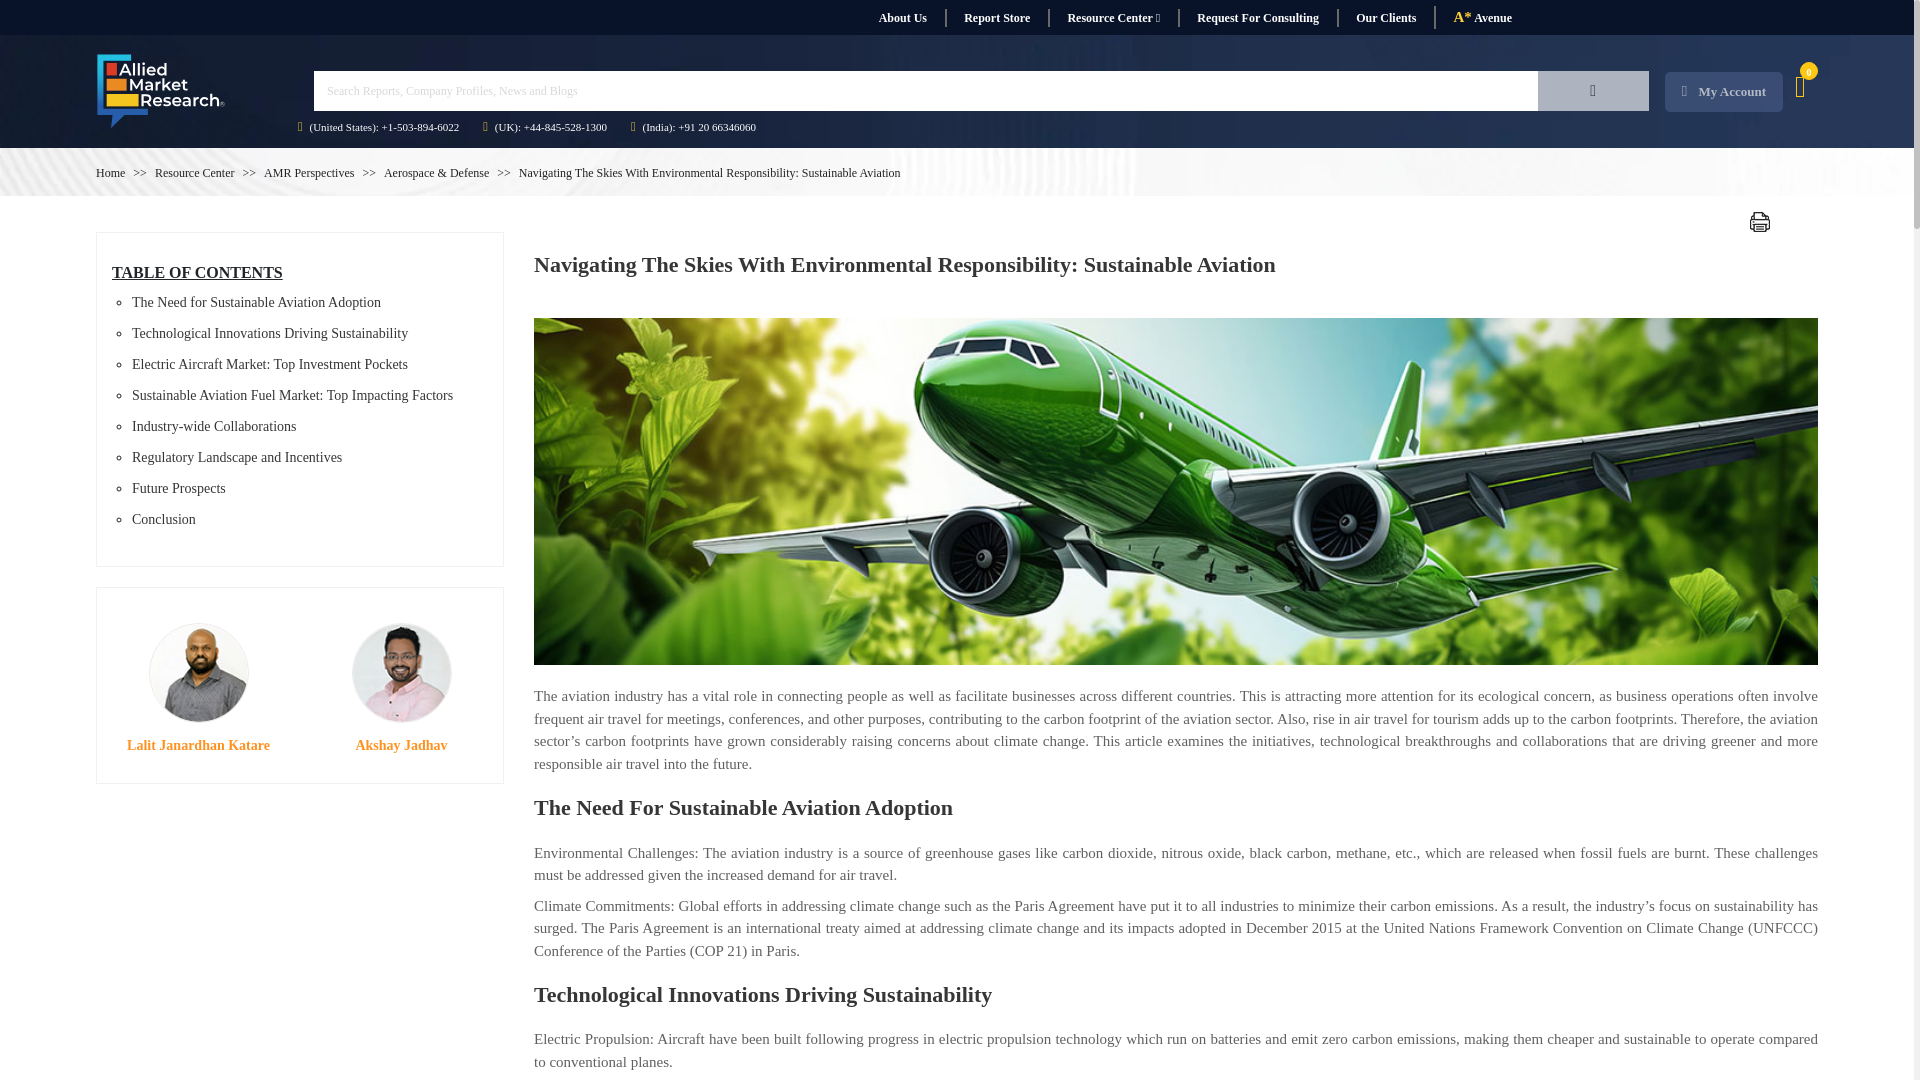 This screenshot has height=1080, width=1920. I want to click on Regulatory Landscape and Incentives, so click(236, 458).